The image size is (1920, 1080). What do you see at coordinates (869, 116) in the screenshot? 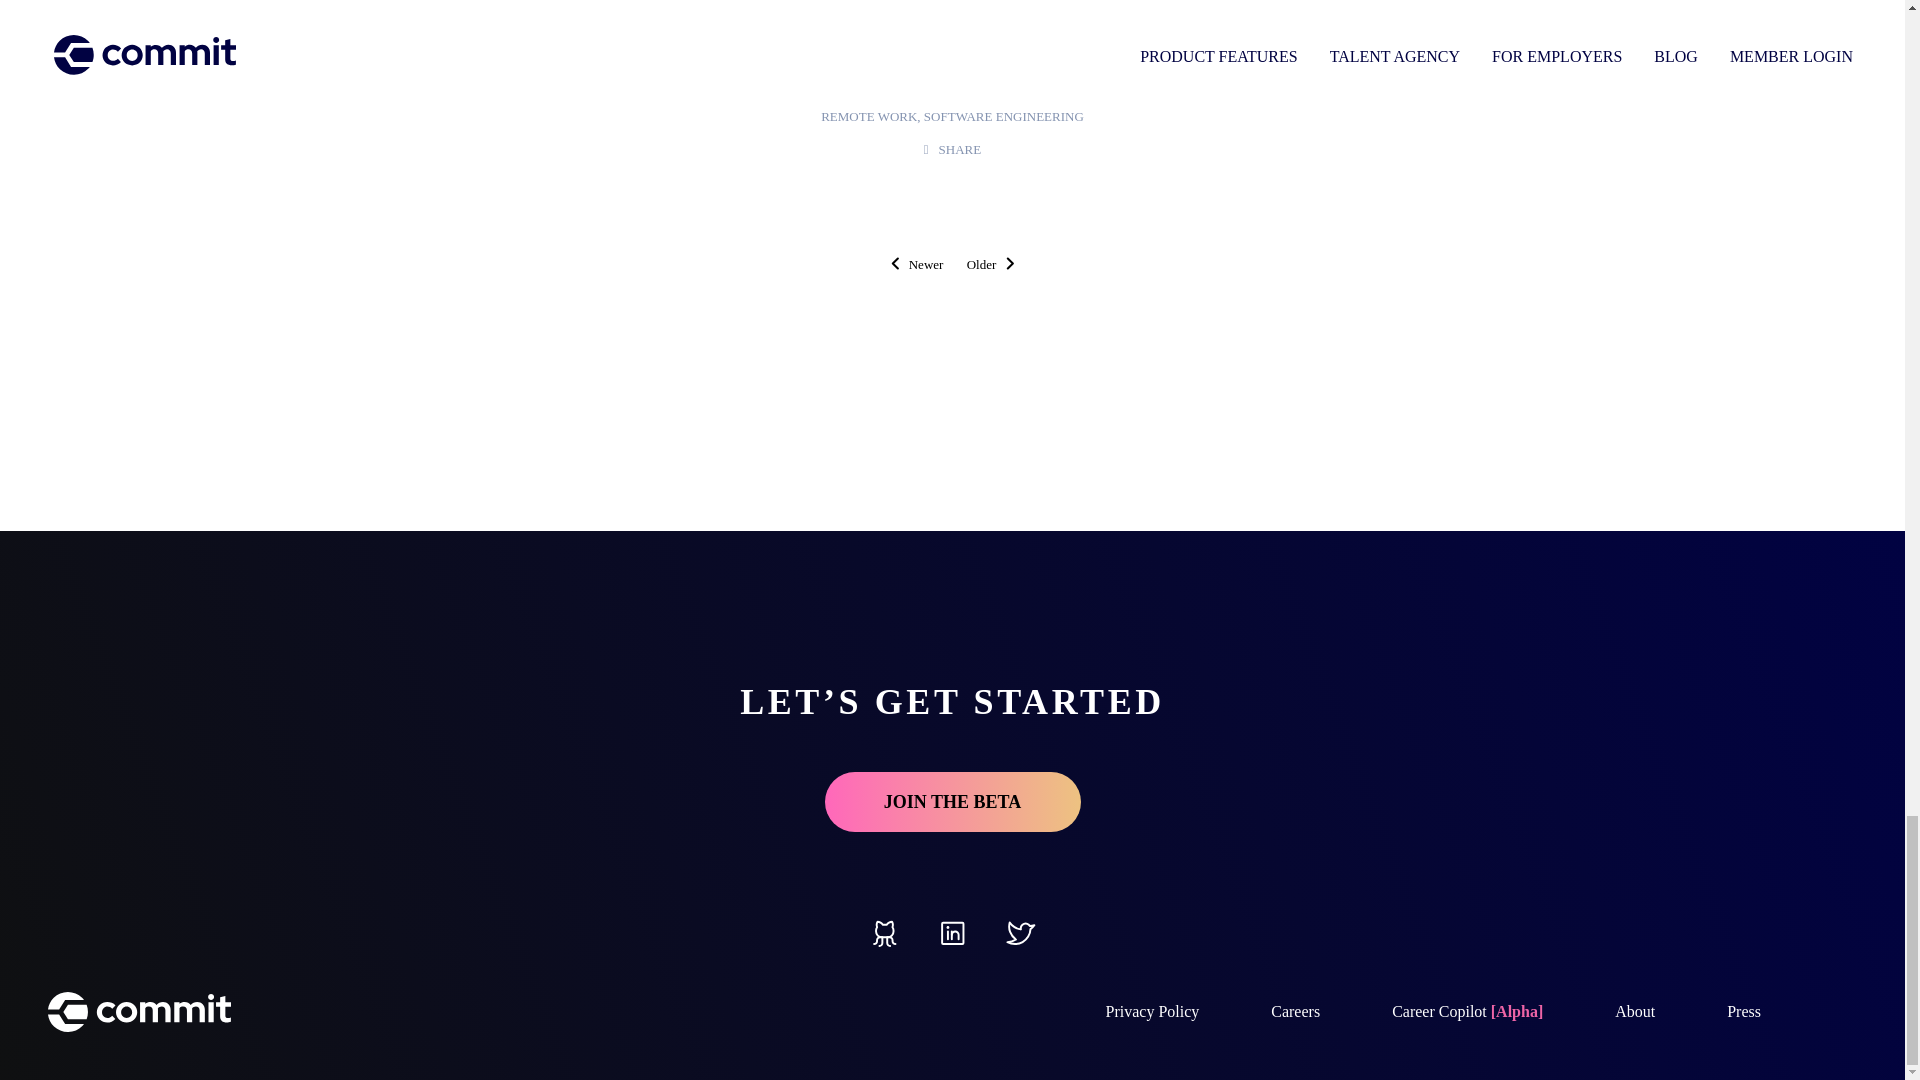
I see `REMOTE WORK` at bounding box center [869, 116].